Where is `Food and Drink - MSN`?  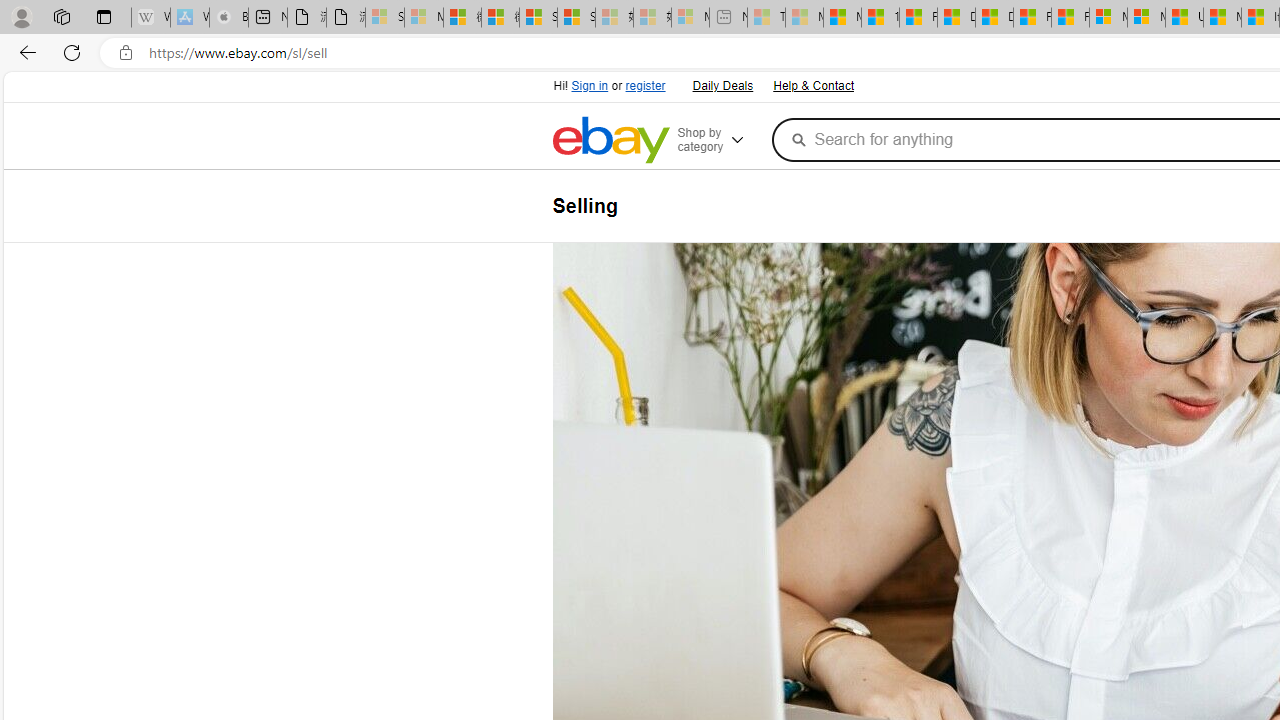
Food and Drink - MSN is located at coordinates (918, 18).